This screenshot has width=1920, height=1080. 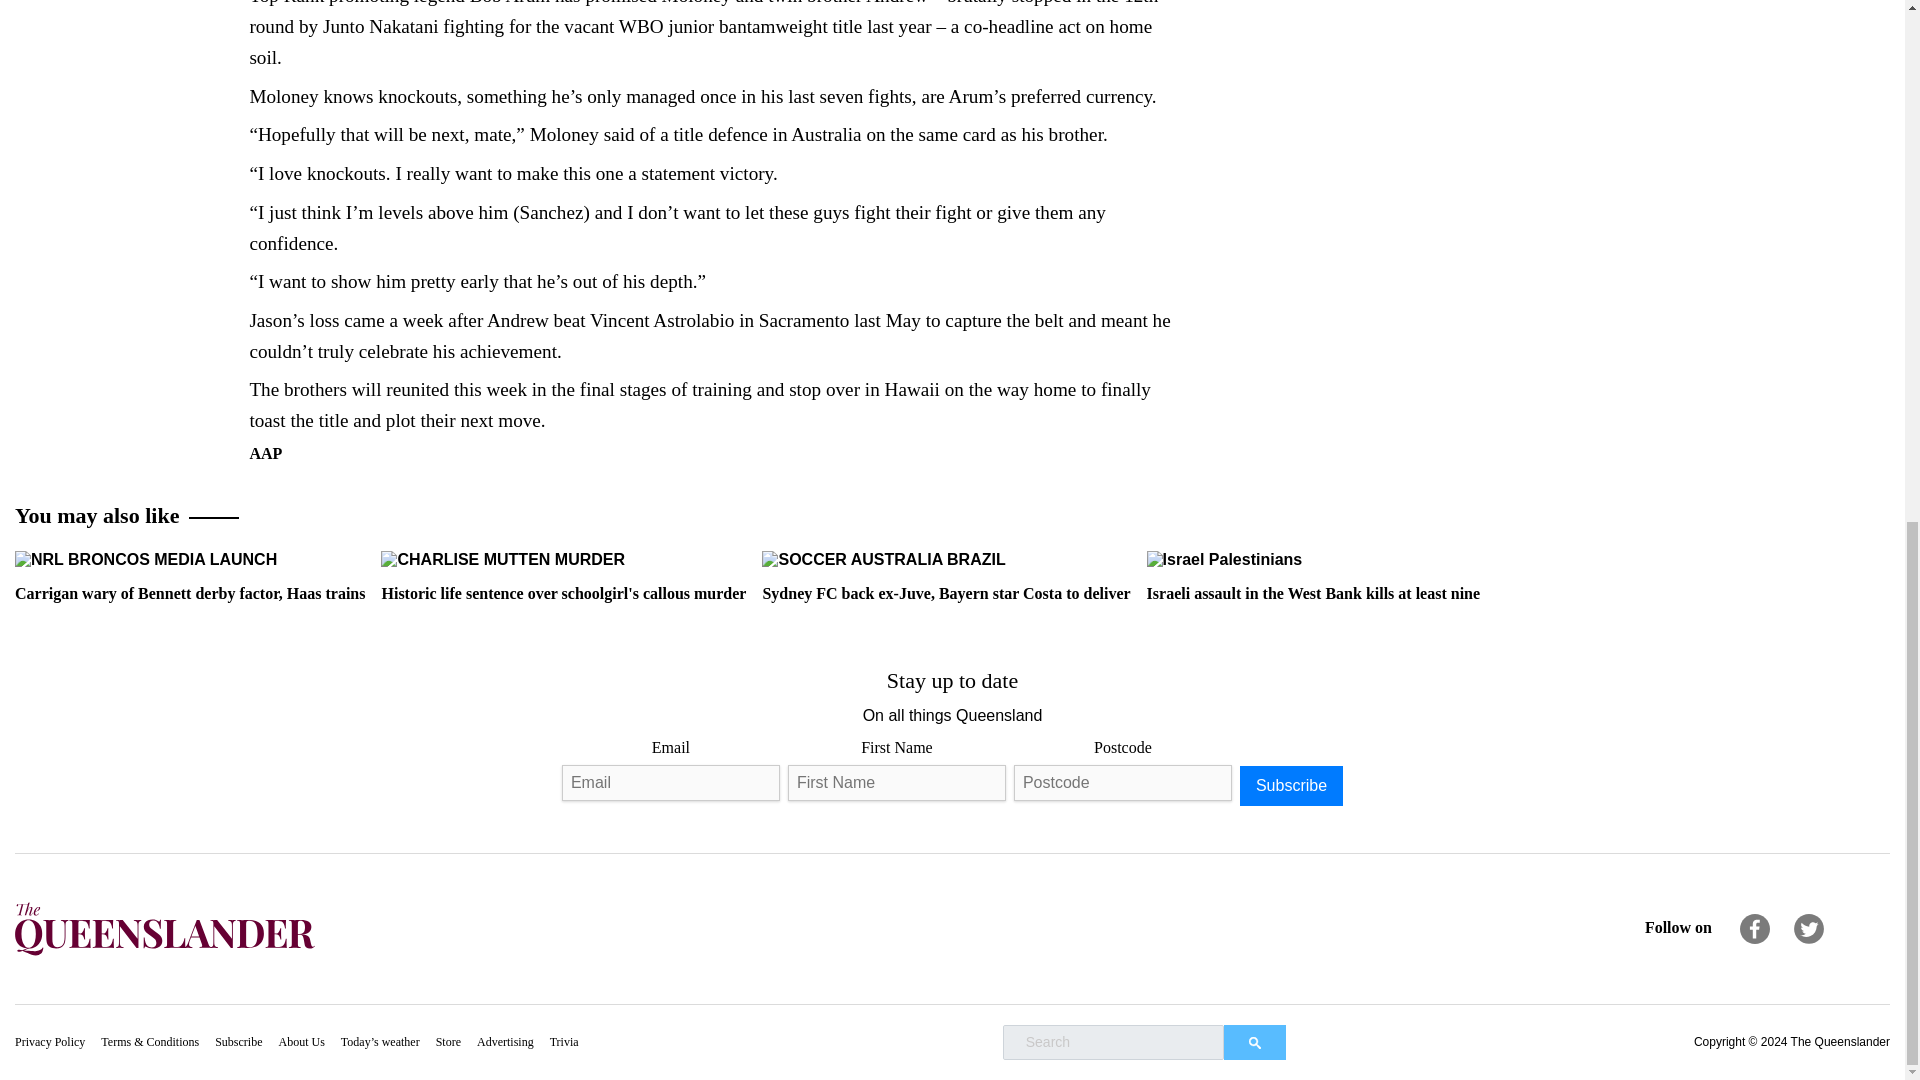 What do you see at coordinates (883, 560) in the screenshot?
I see `Sydney FC back ex-Juve, Bayern star Costa to deliver` at bounding box center [883, 560].